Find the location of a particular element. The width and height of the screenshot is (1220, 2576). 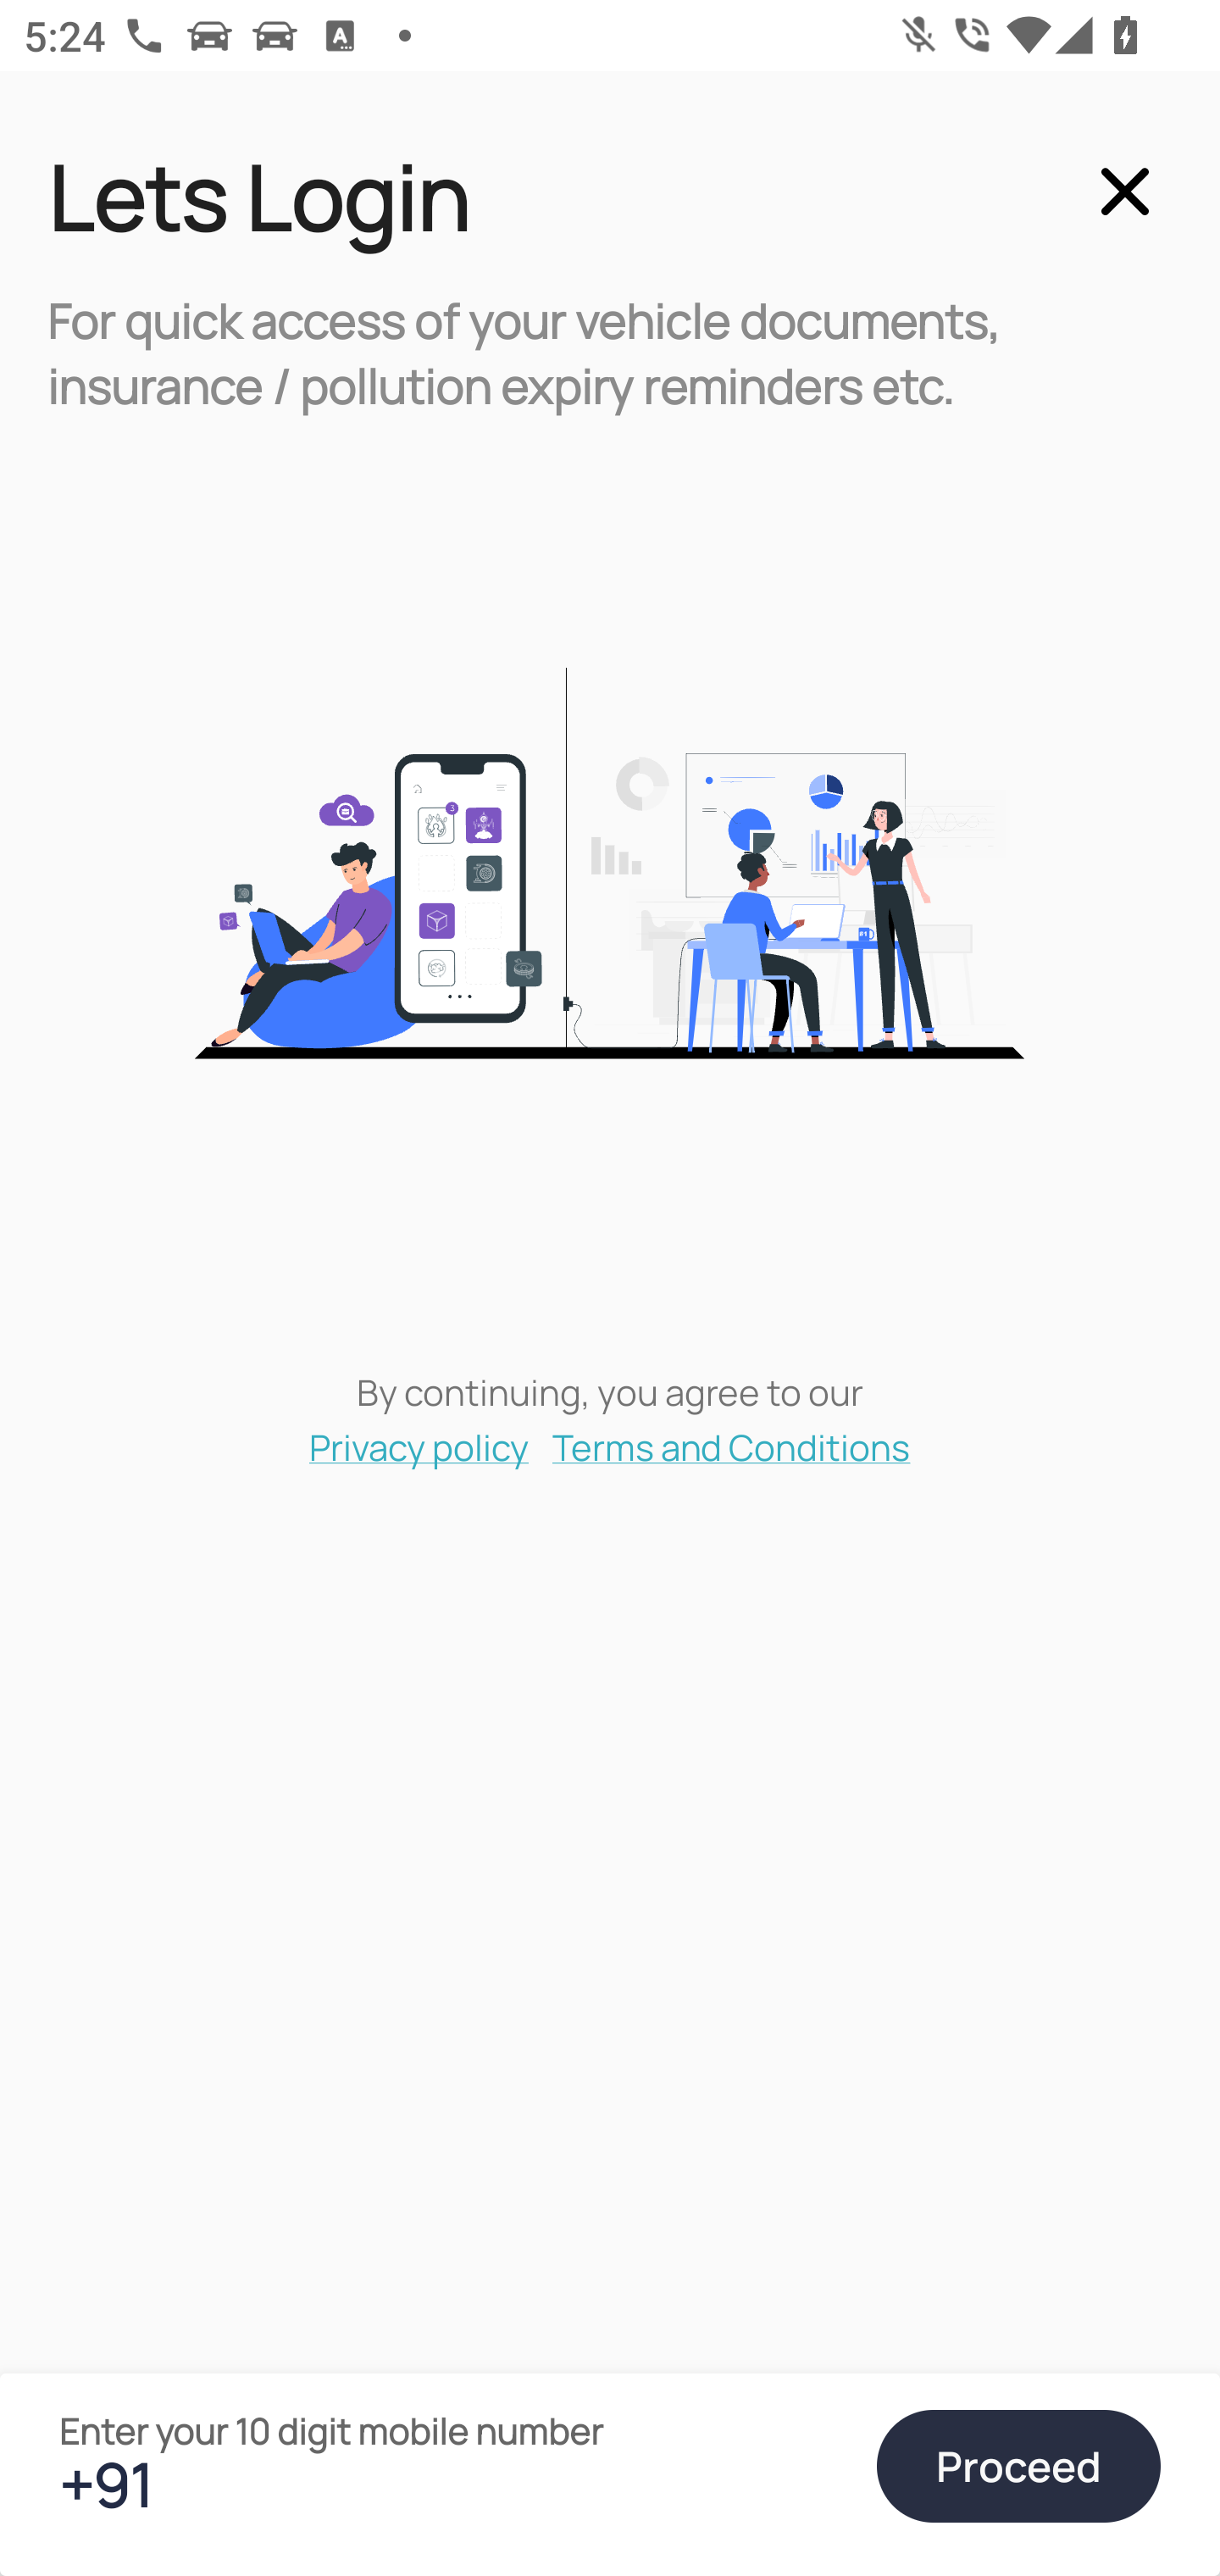

Terms and Conditions is located at coordinates (732, 1446).